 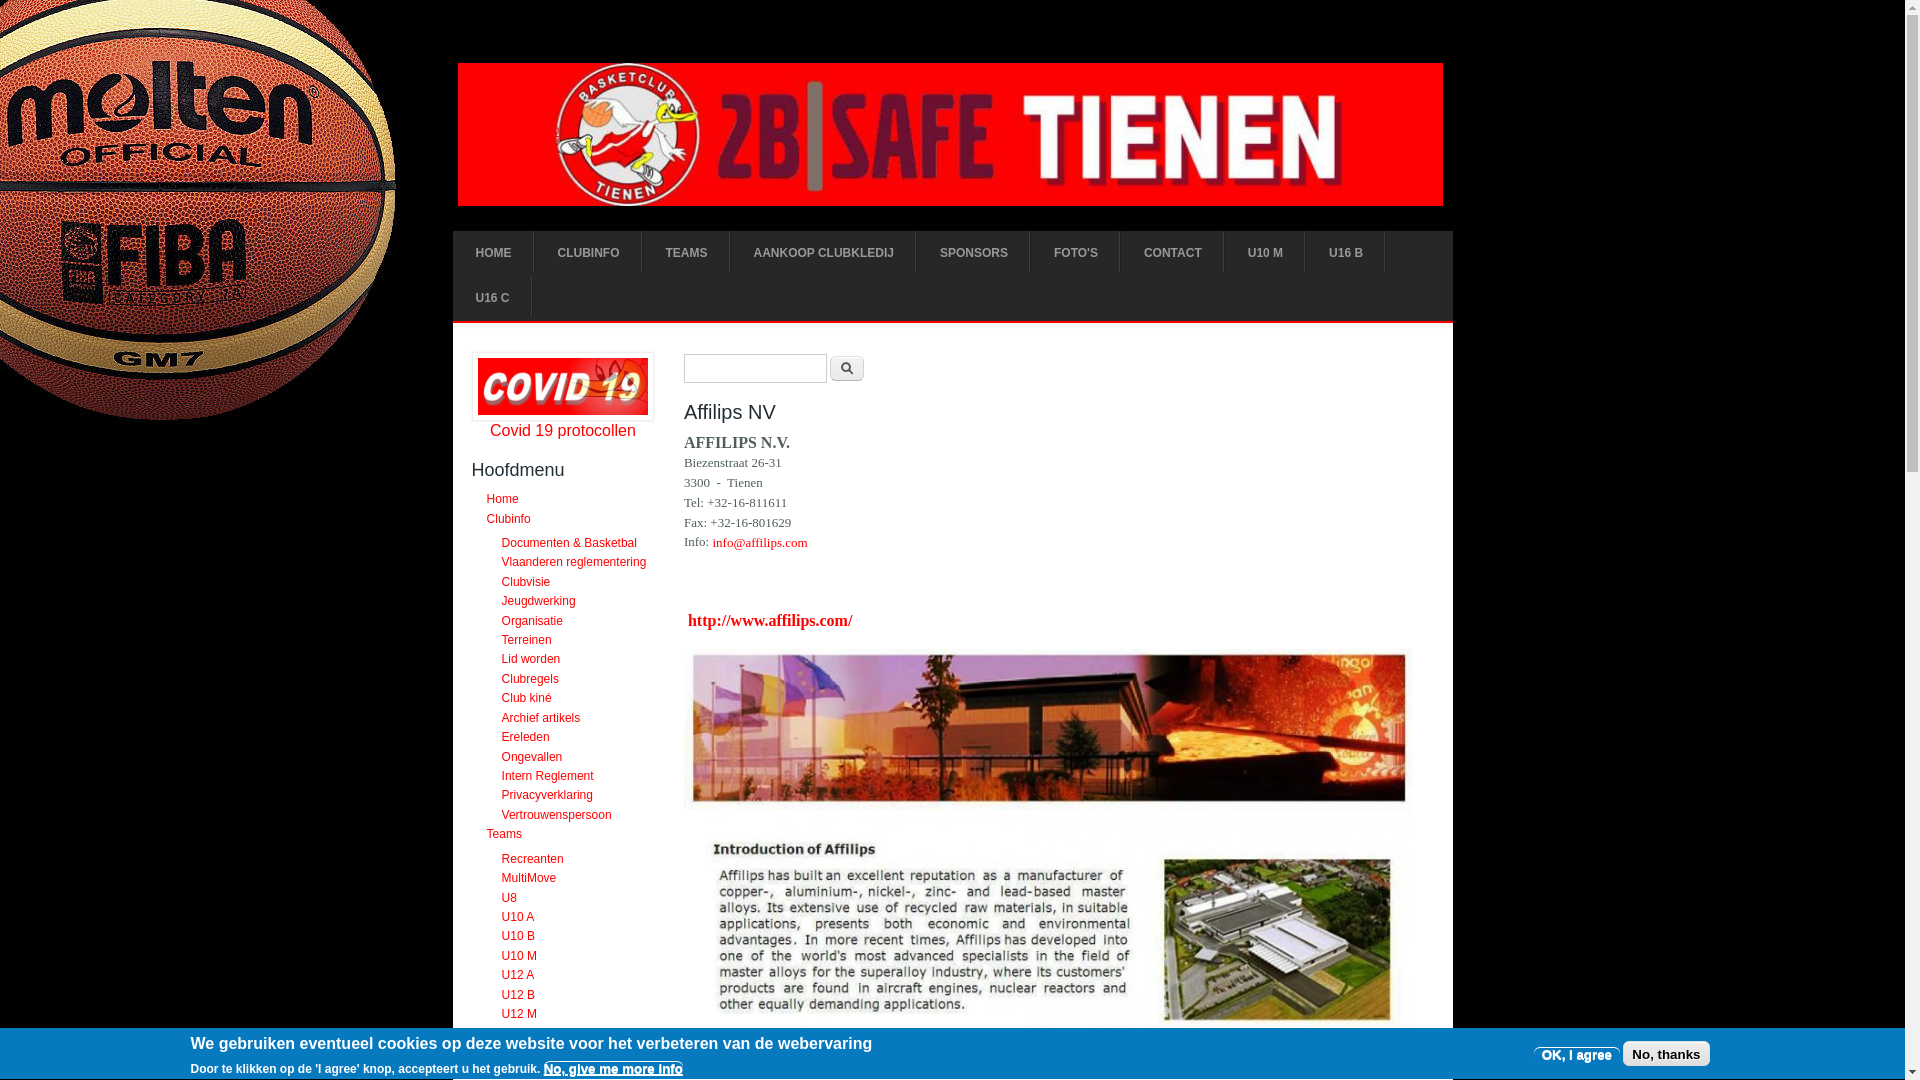 What do you see at coordinates (530, 878) in the screenshot?
I see `MultiMove` at bounding box center [530, 878].